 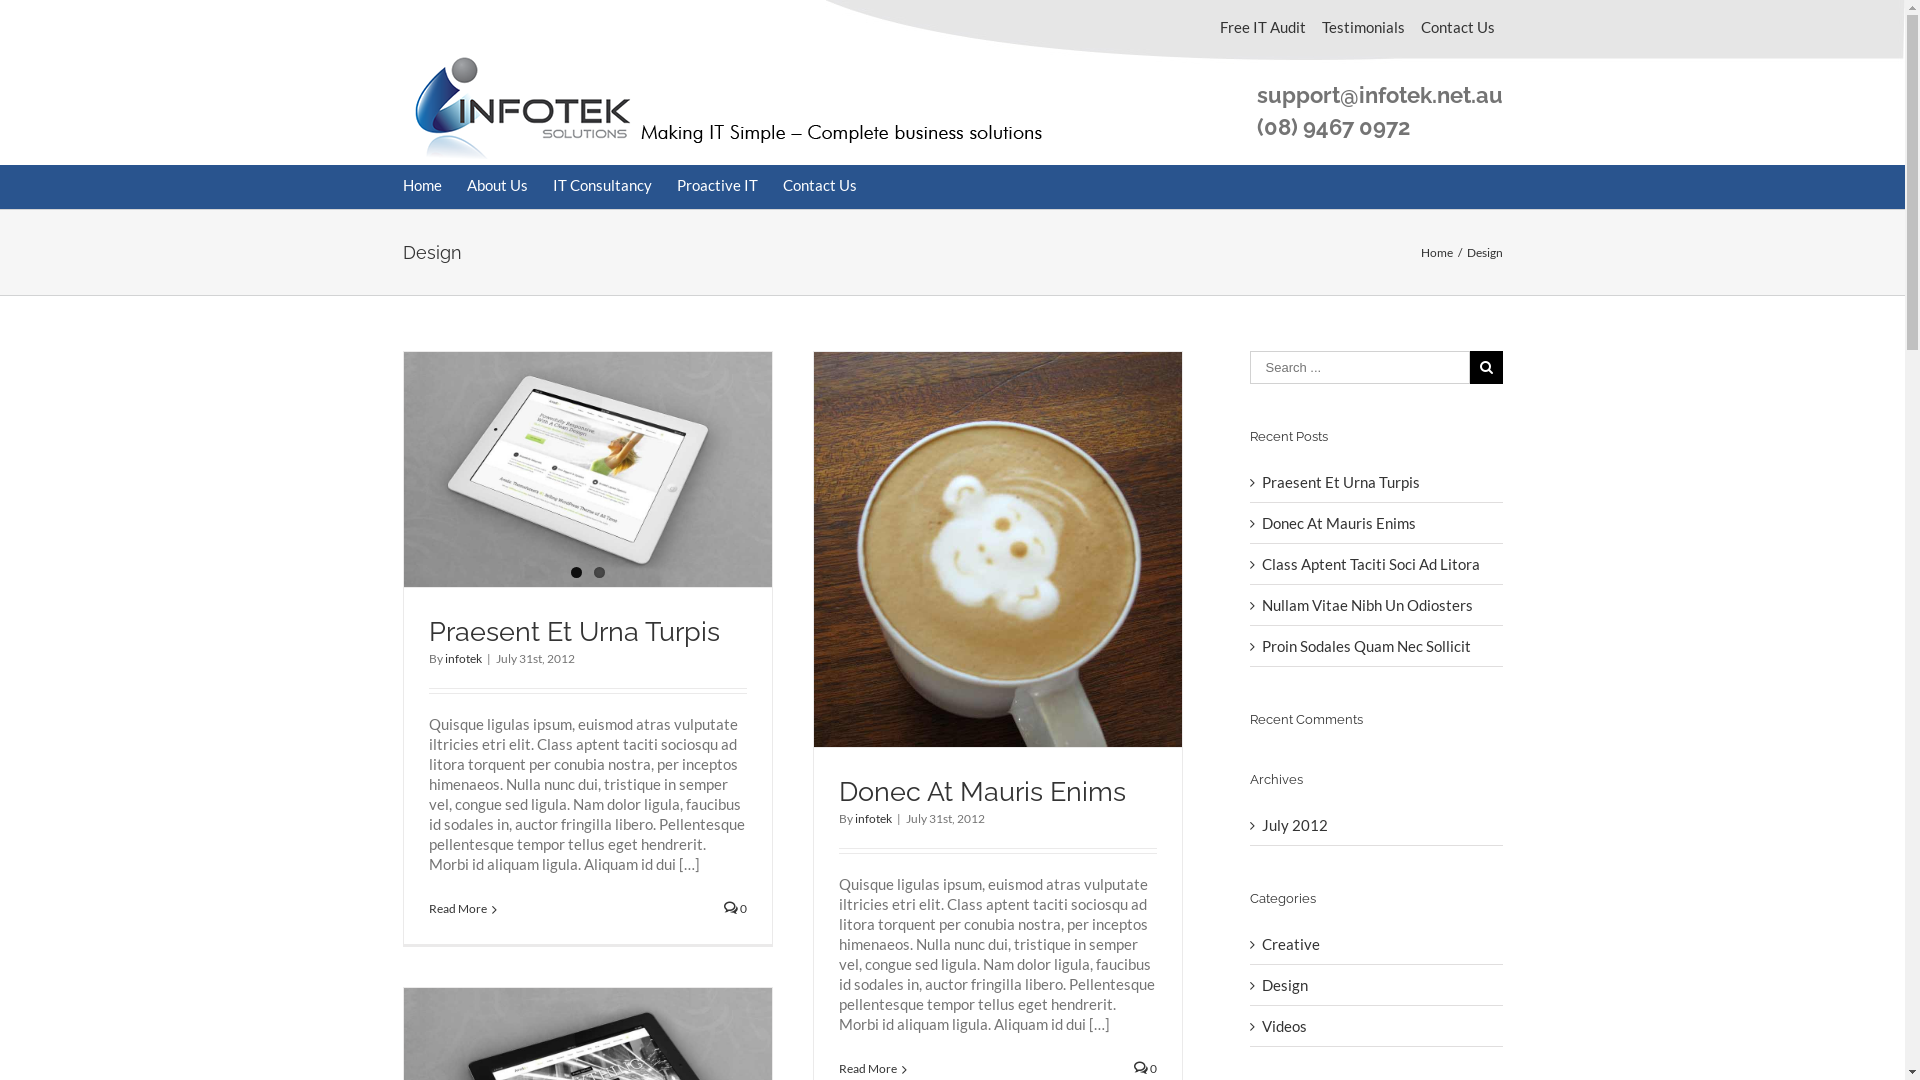 What do you see at coordinates (576, 572) in the screenshot?
I see `1` at bounding box center [576, 572].